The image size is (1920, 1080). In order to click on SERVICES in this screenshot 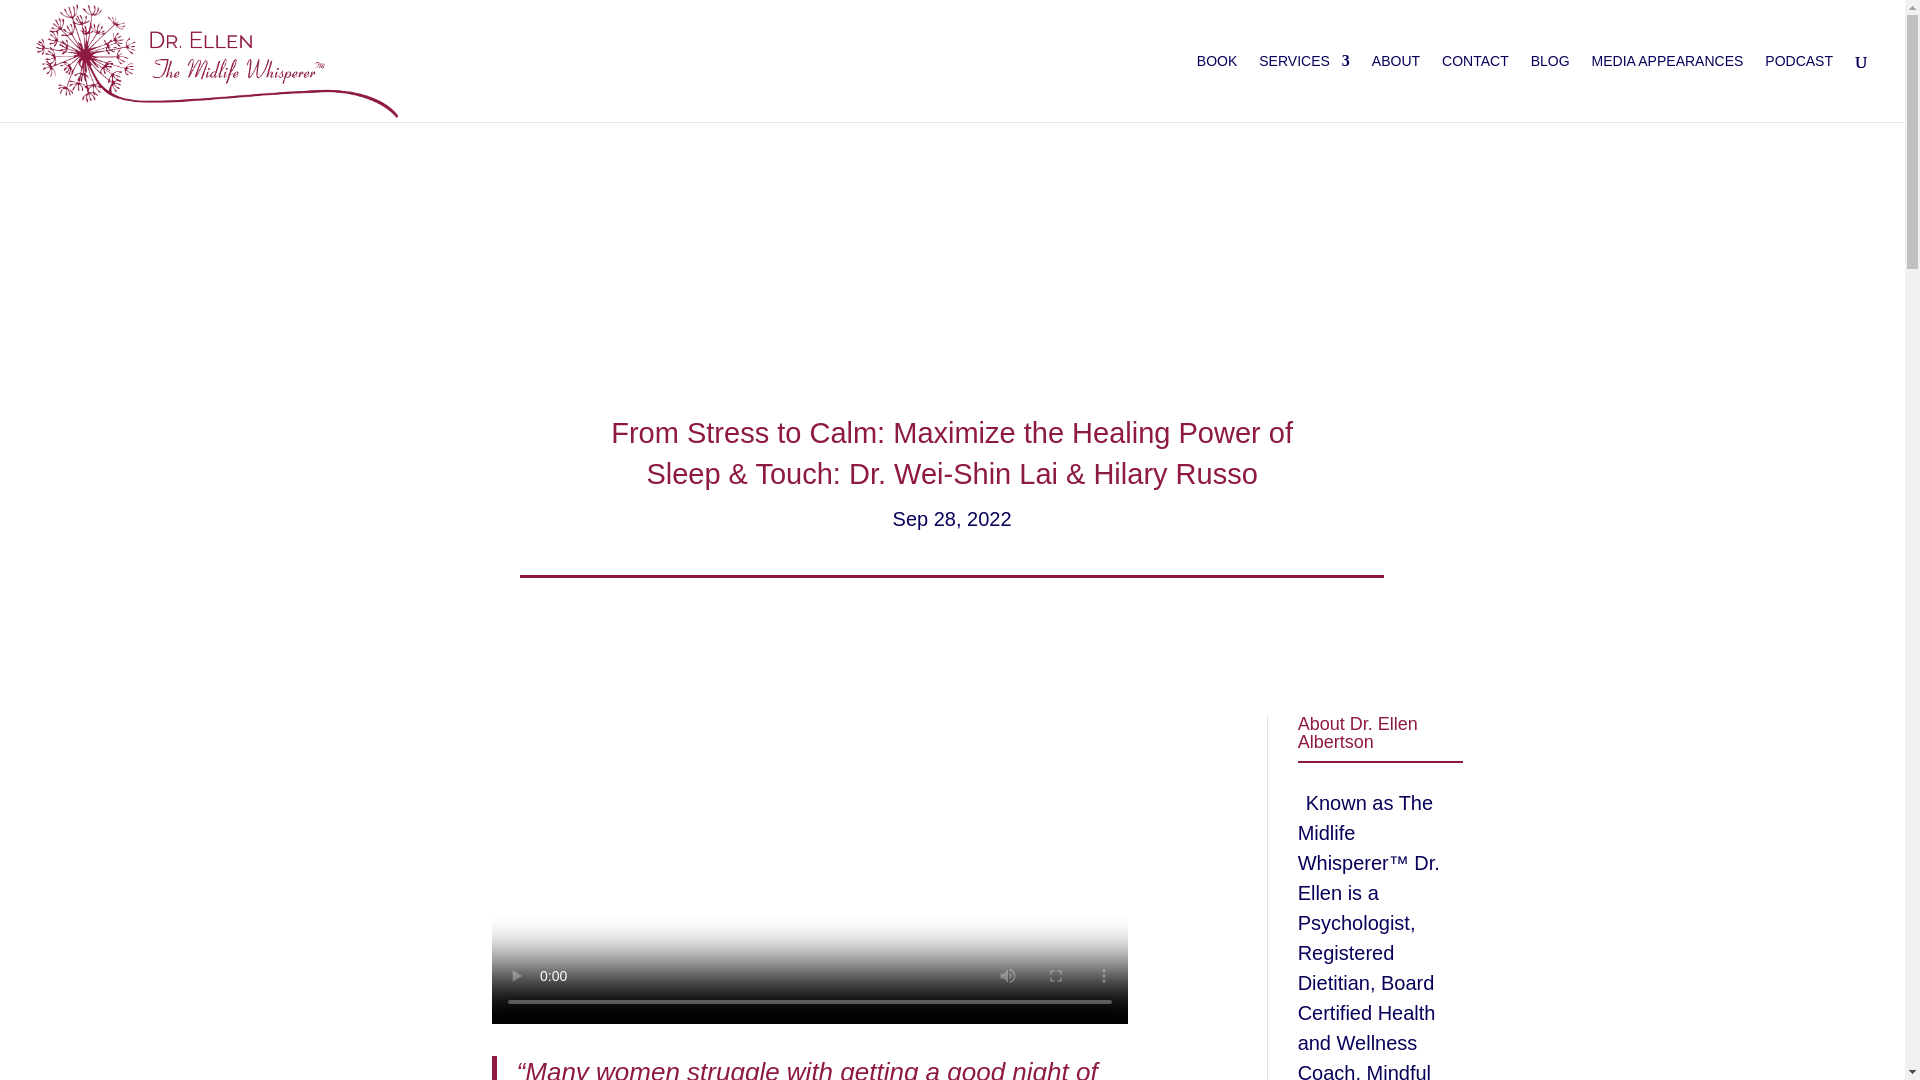, I will do `click(1304, 88)`.